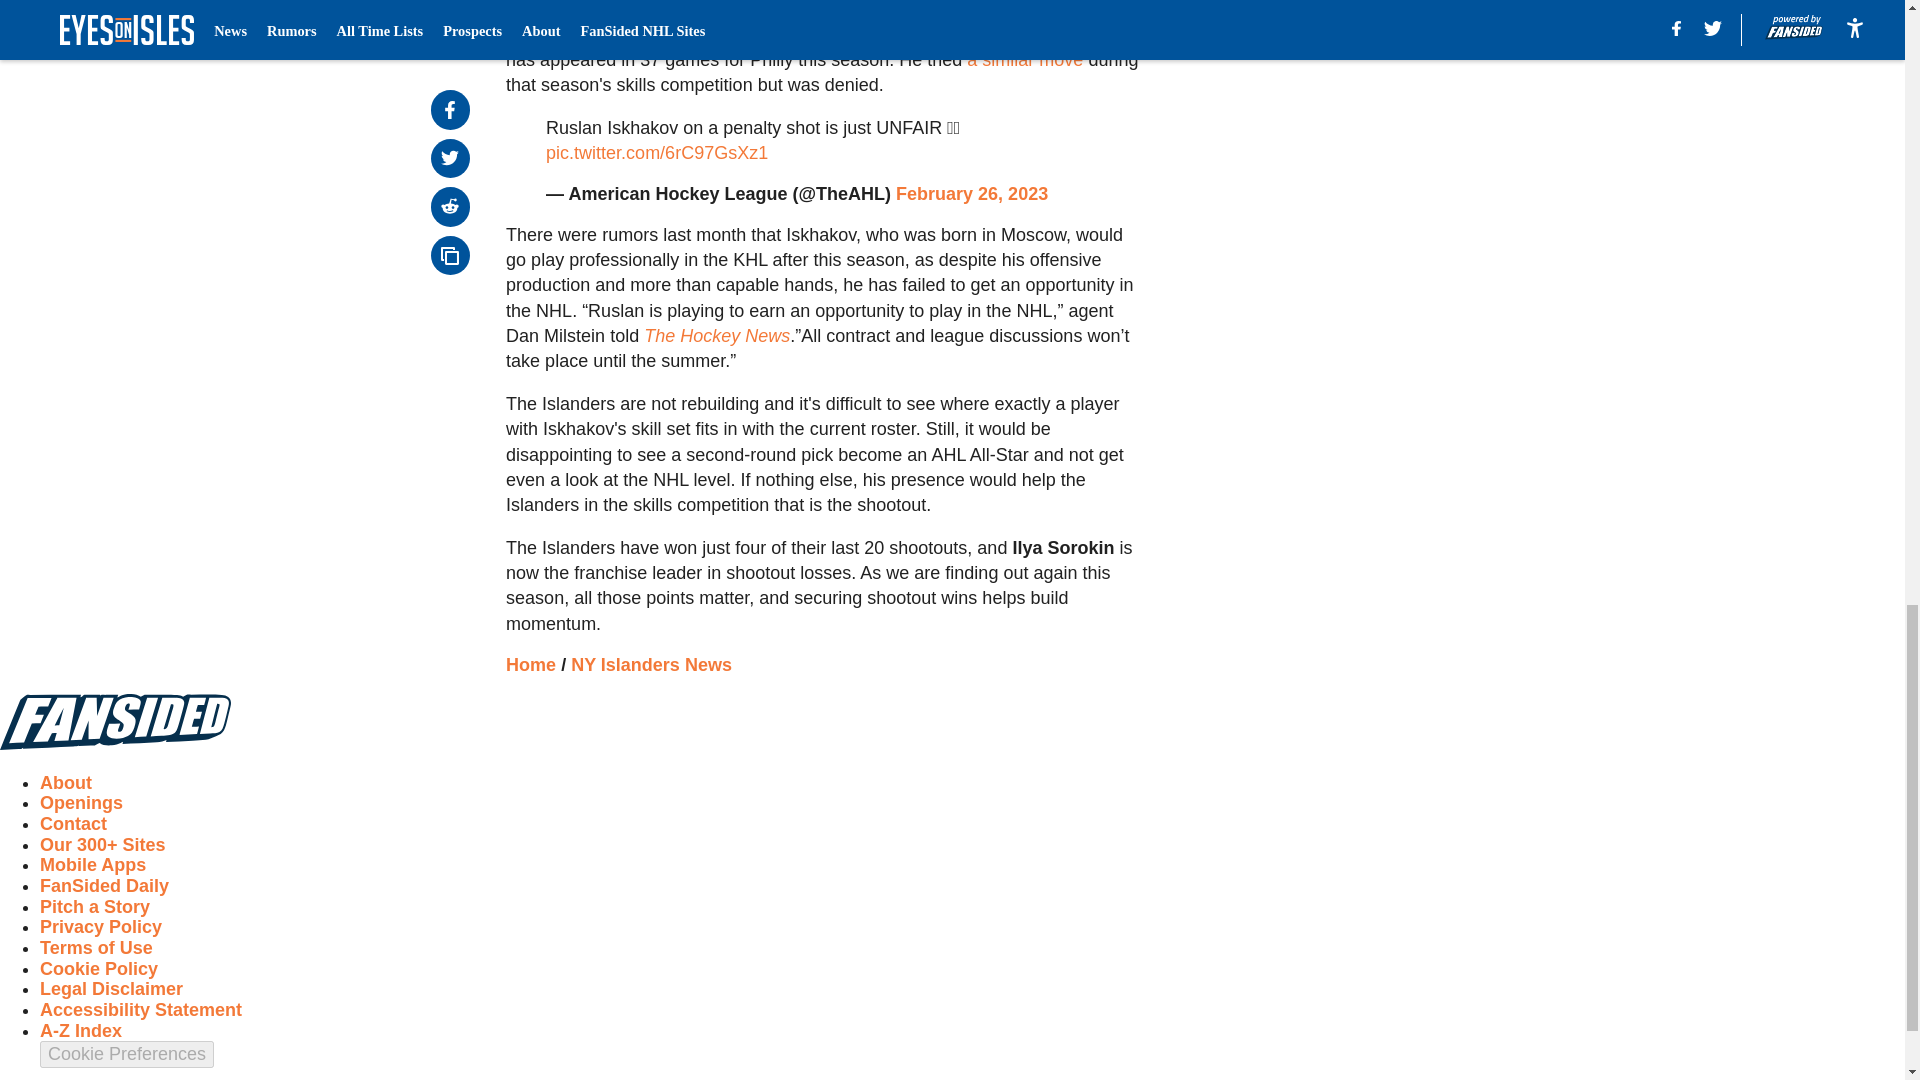 The image size is (1920, 1080). Describe the element at coordinates (74, 824) in the screenshot. I see `Contact` at that location.